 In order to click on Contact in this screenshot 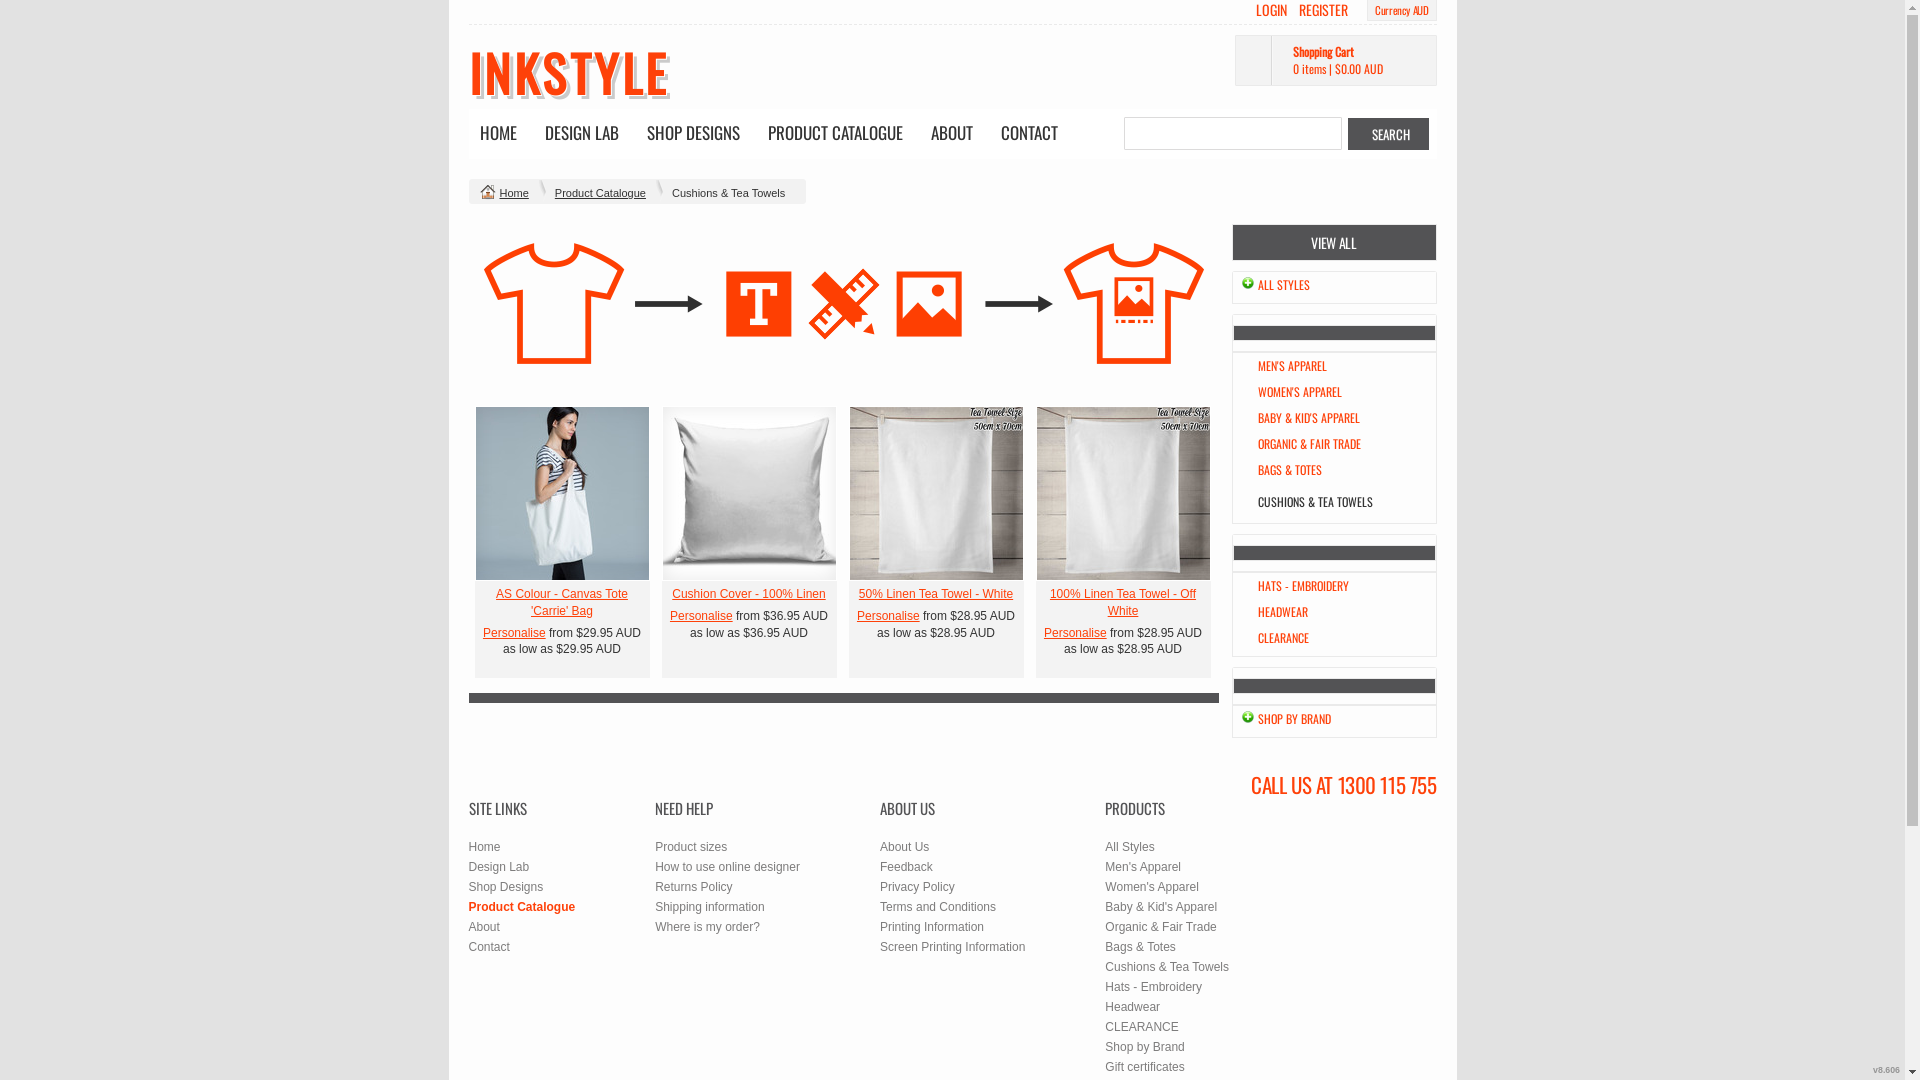, I will do `click(488, 947)`.